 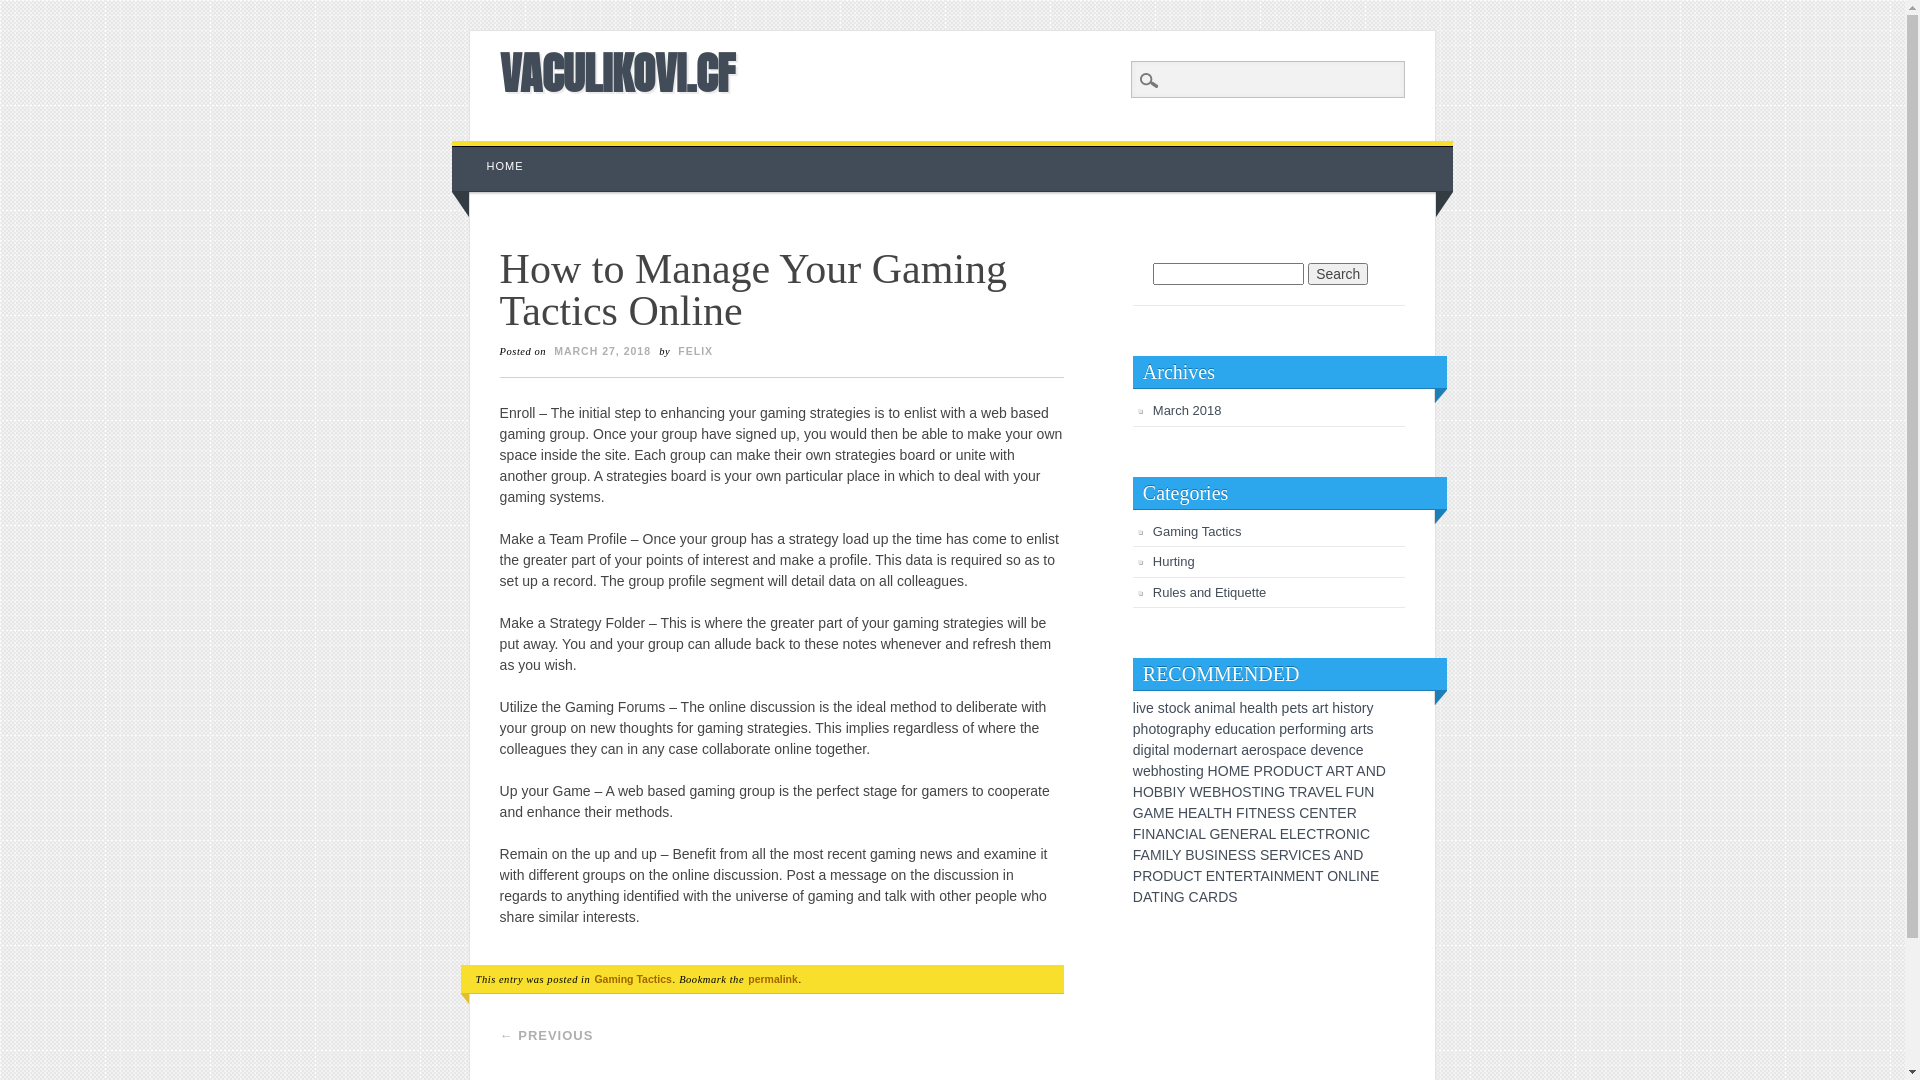 I want to click on e, so click(x=1205, y=750).